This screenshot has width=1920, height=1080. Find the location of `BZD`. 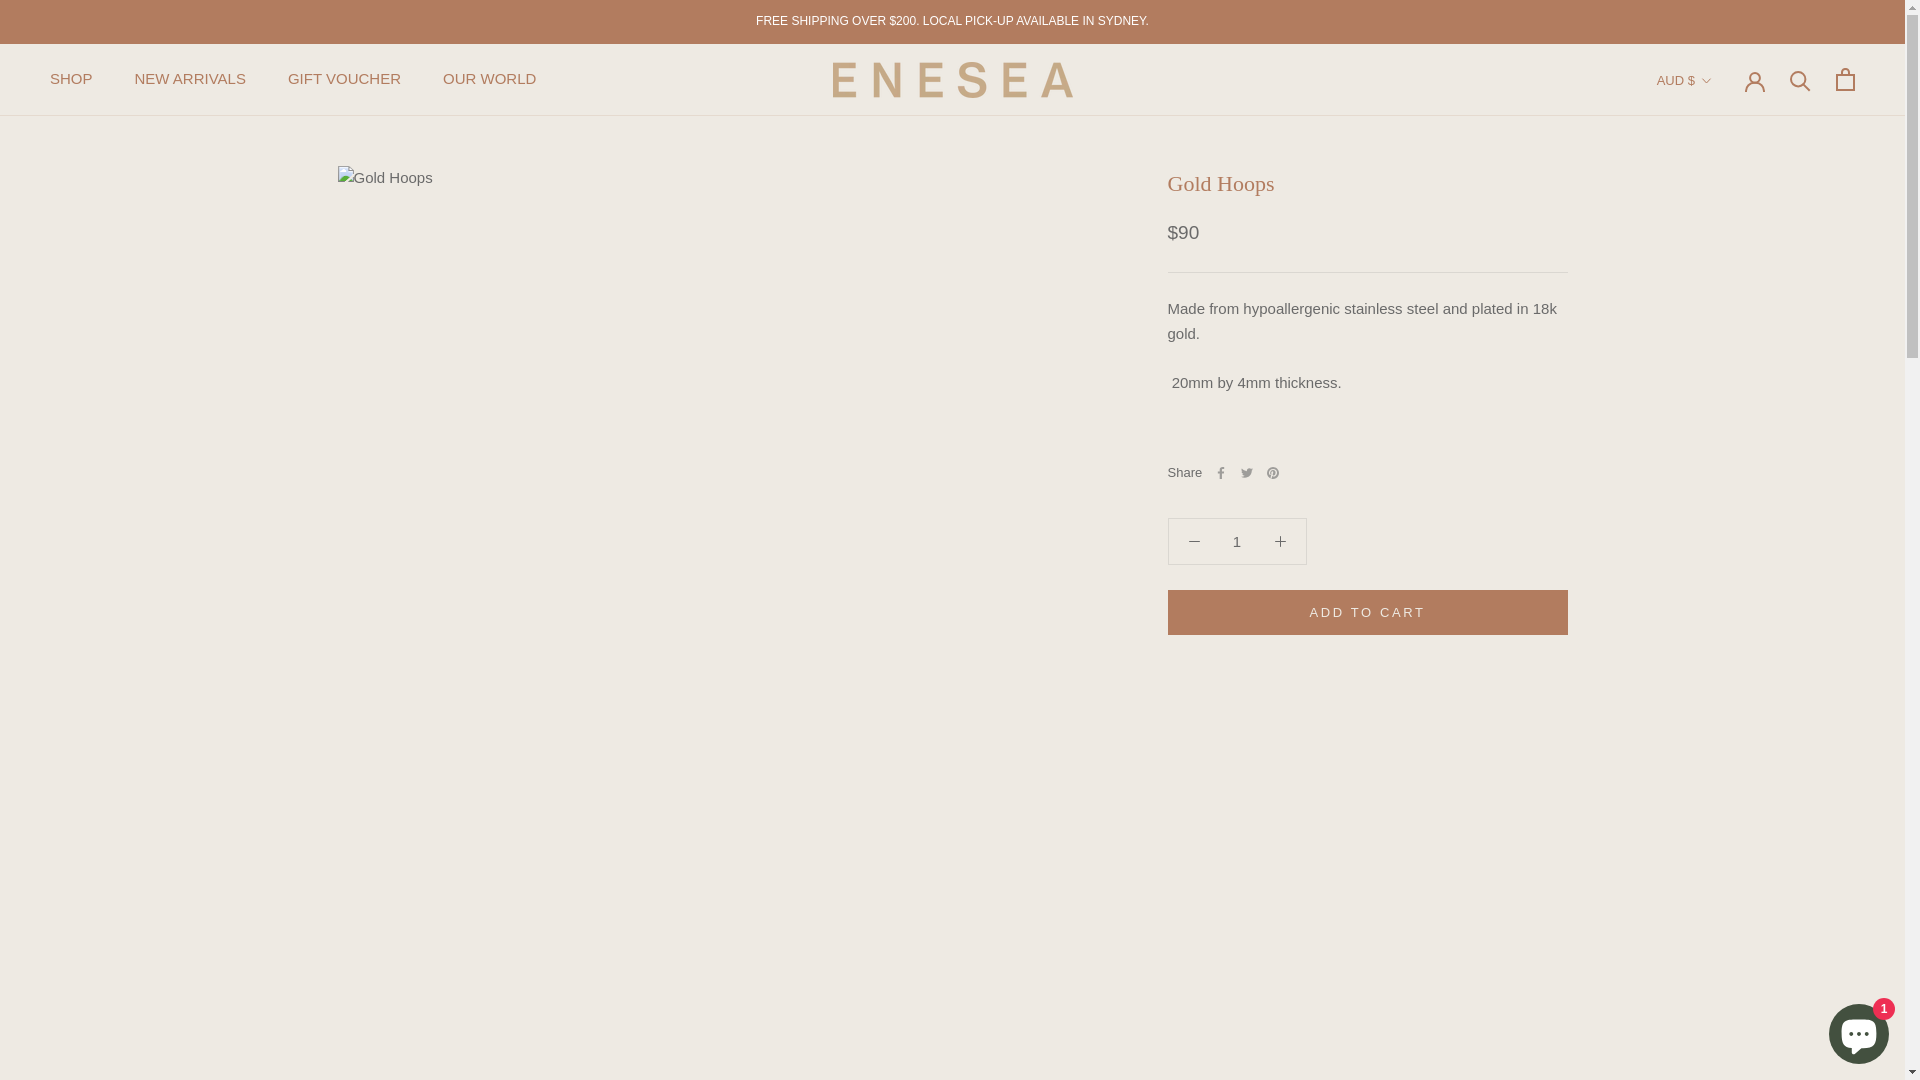

BZD is located at coordinates (1720, 662).